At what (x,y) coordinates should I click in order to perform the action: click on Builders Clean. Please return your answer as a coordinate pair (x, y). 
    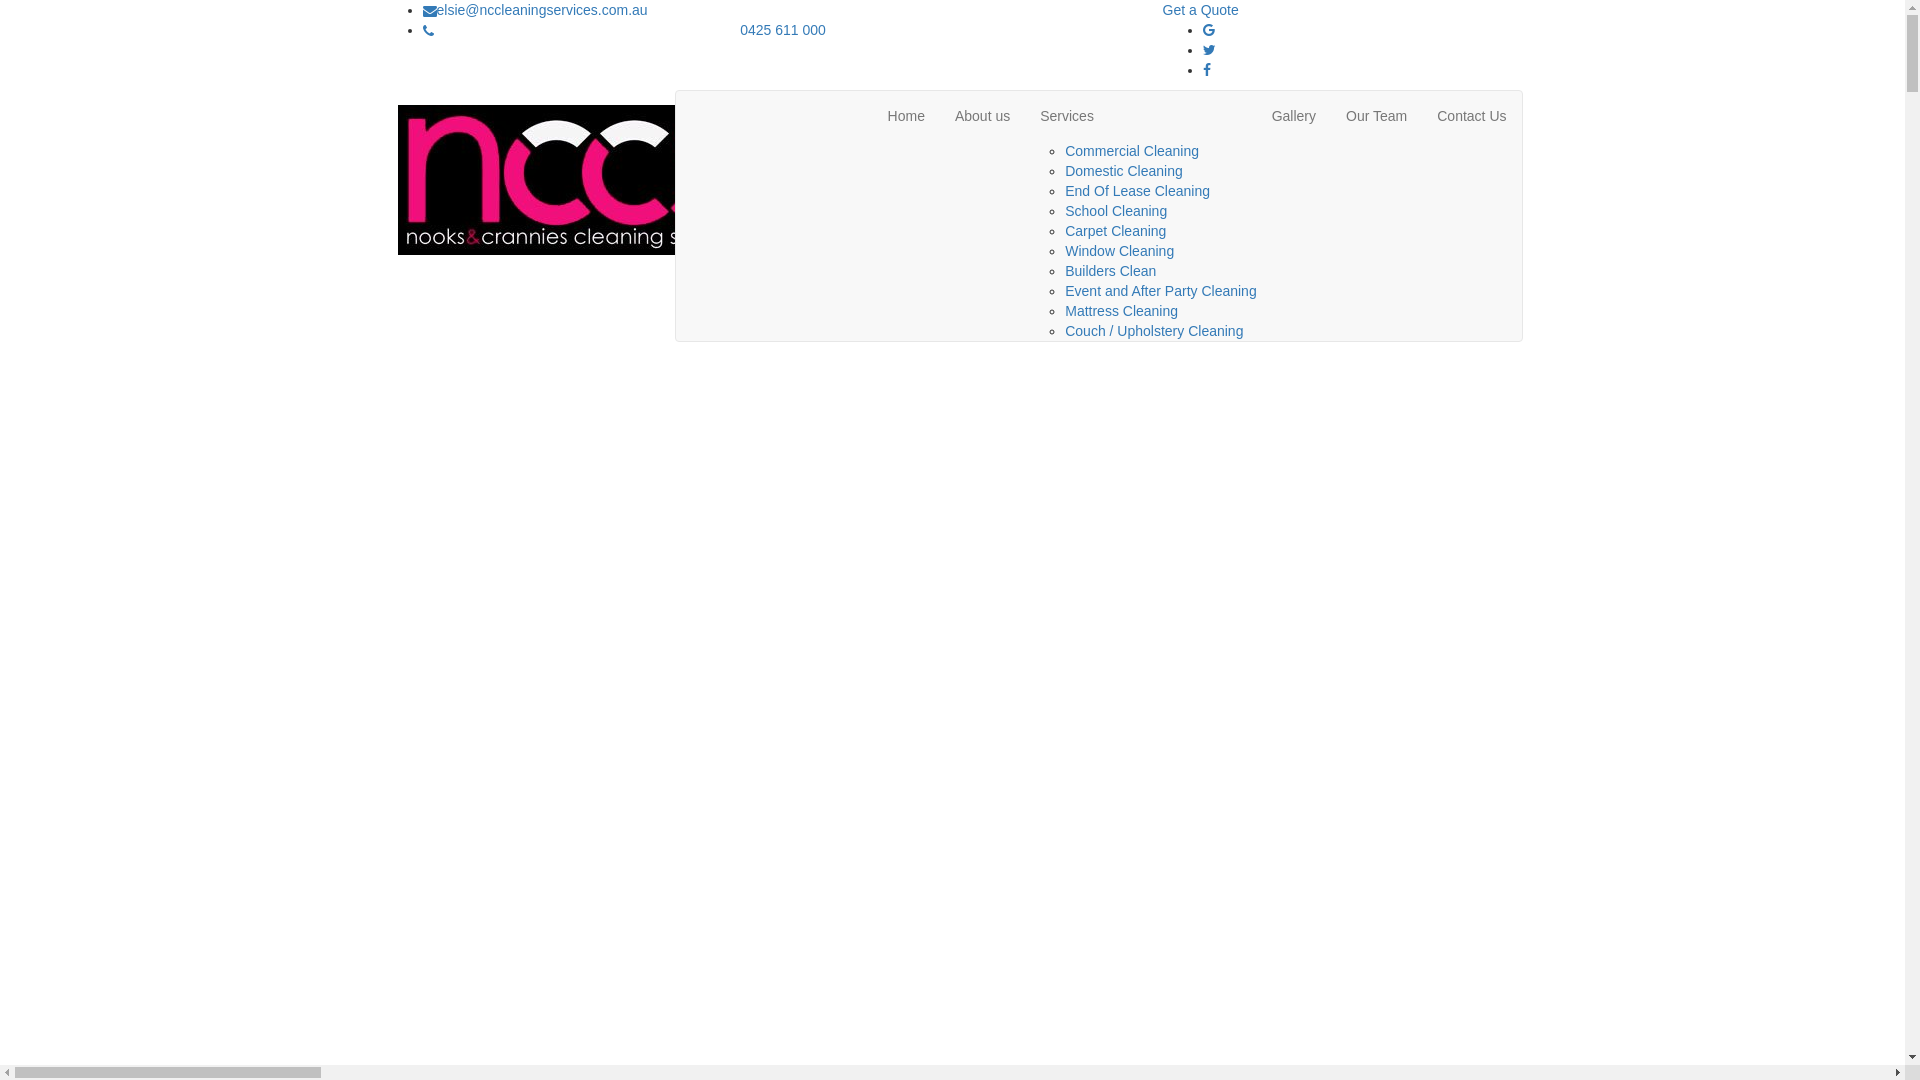
    Looking at the image, I should click on (1110, 271).